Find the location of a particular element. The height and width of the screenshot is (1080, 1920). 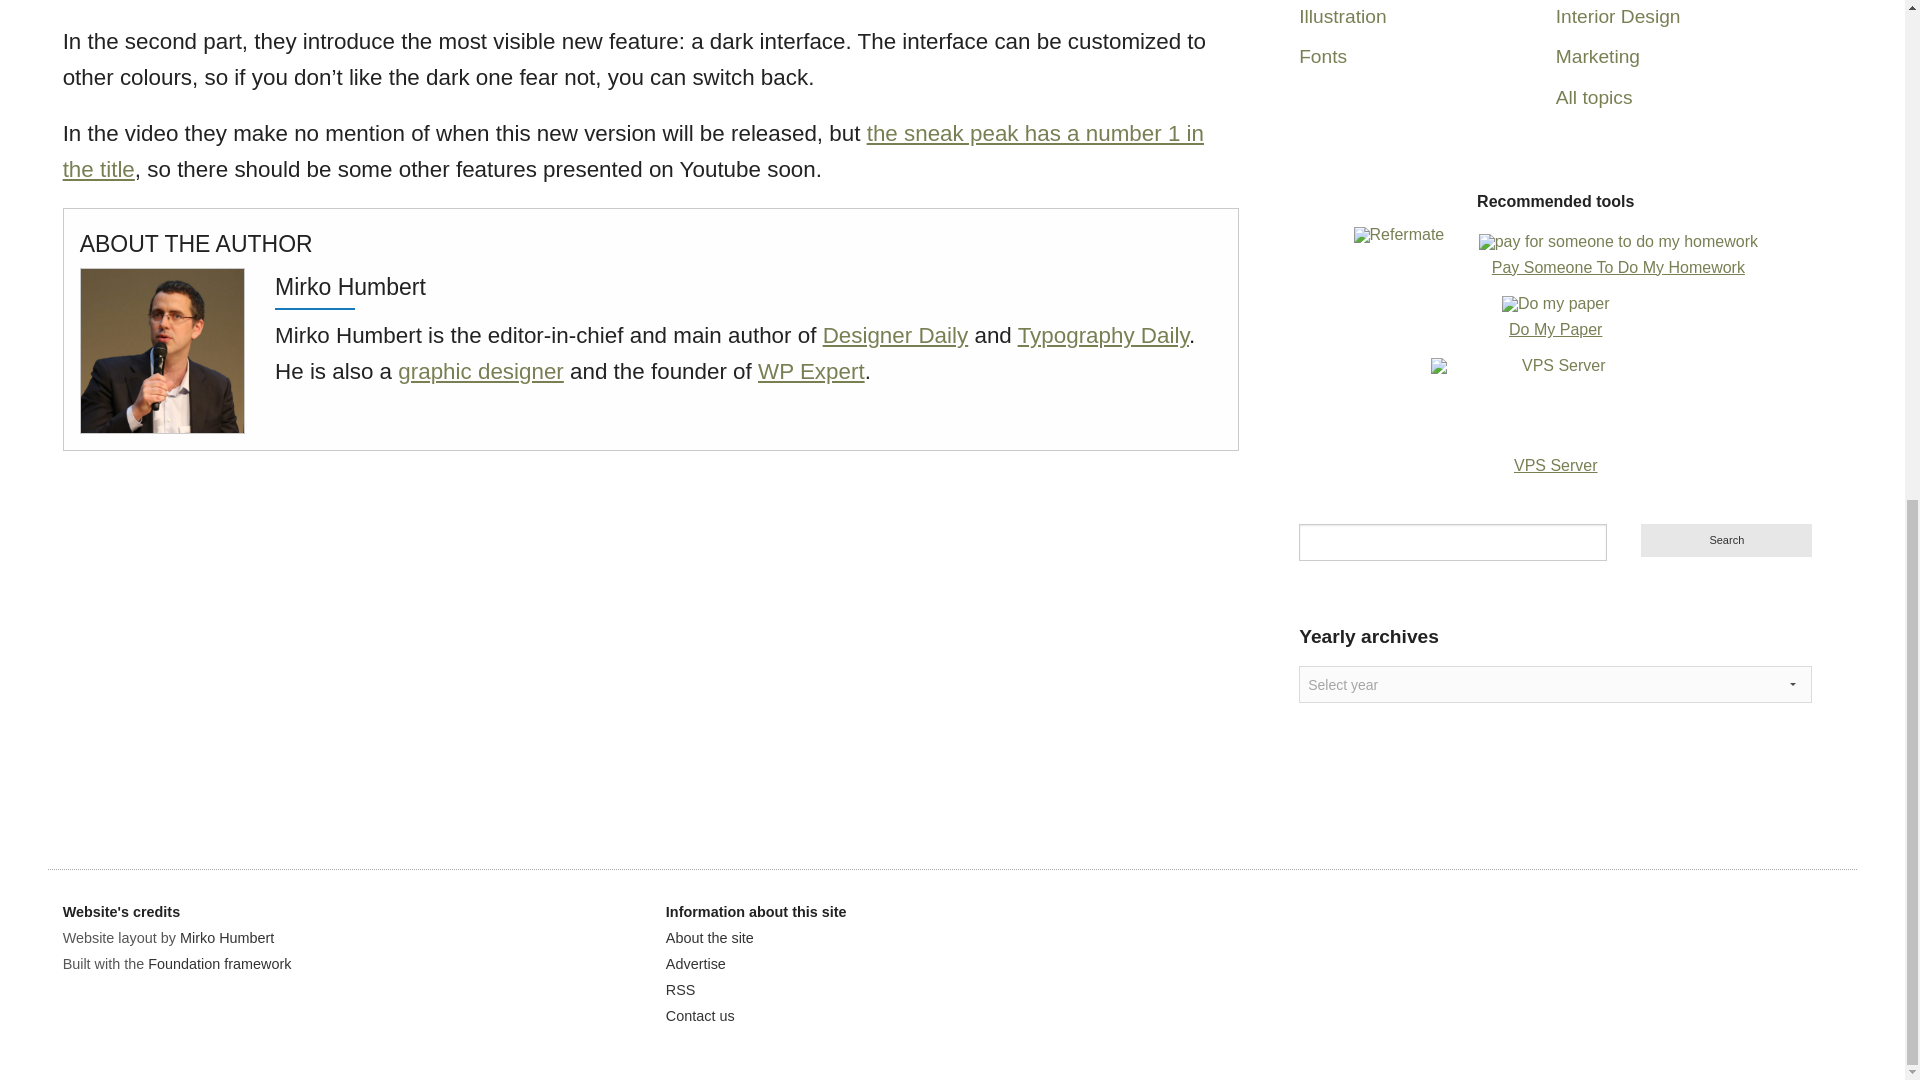

VPS Server is located at coordinates (1556, 465).